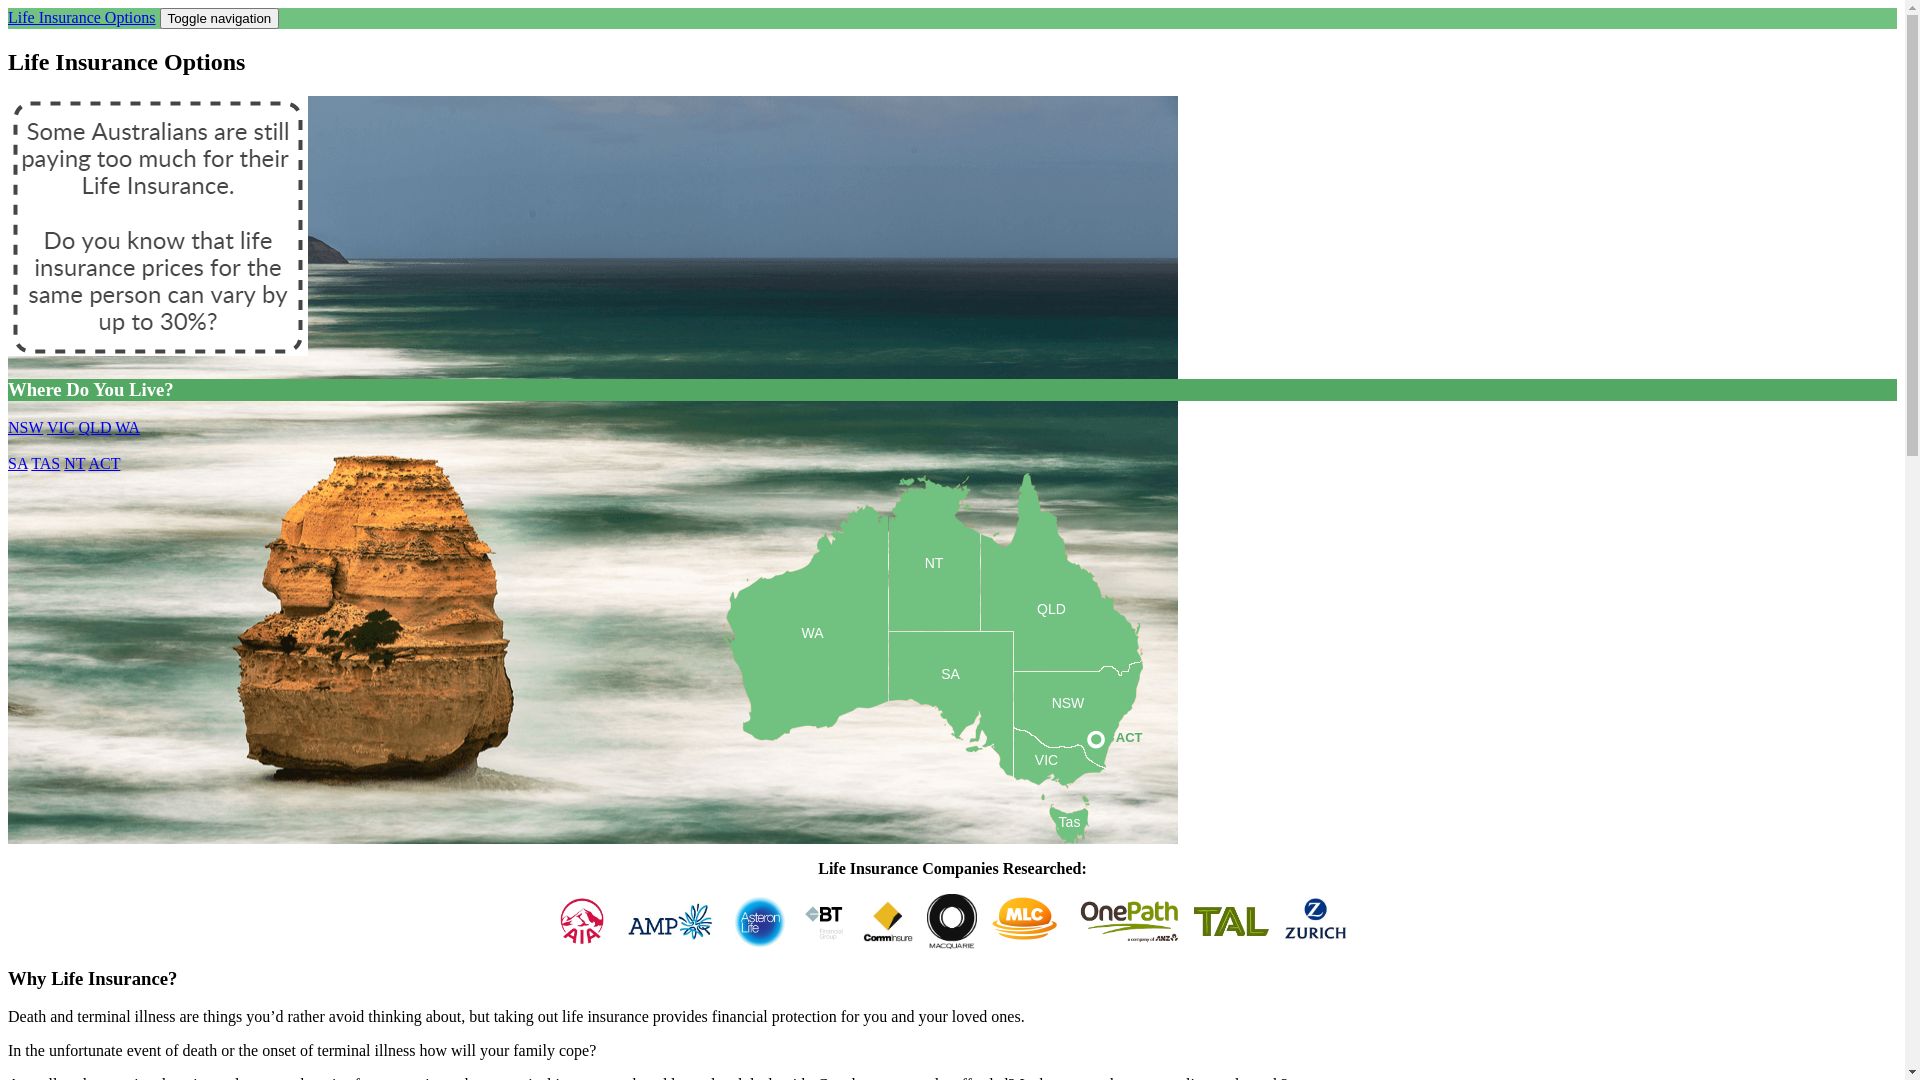  Describe the element at coordinates (74, 464) in the screenshot. I see `NT` at that location.